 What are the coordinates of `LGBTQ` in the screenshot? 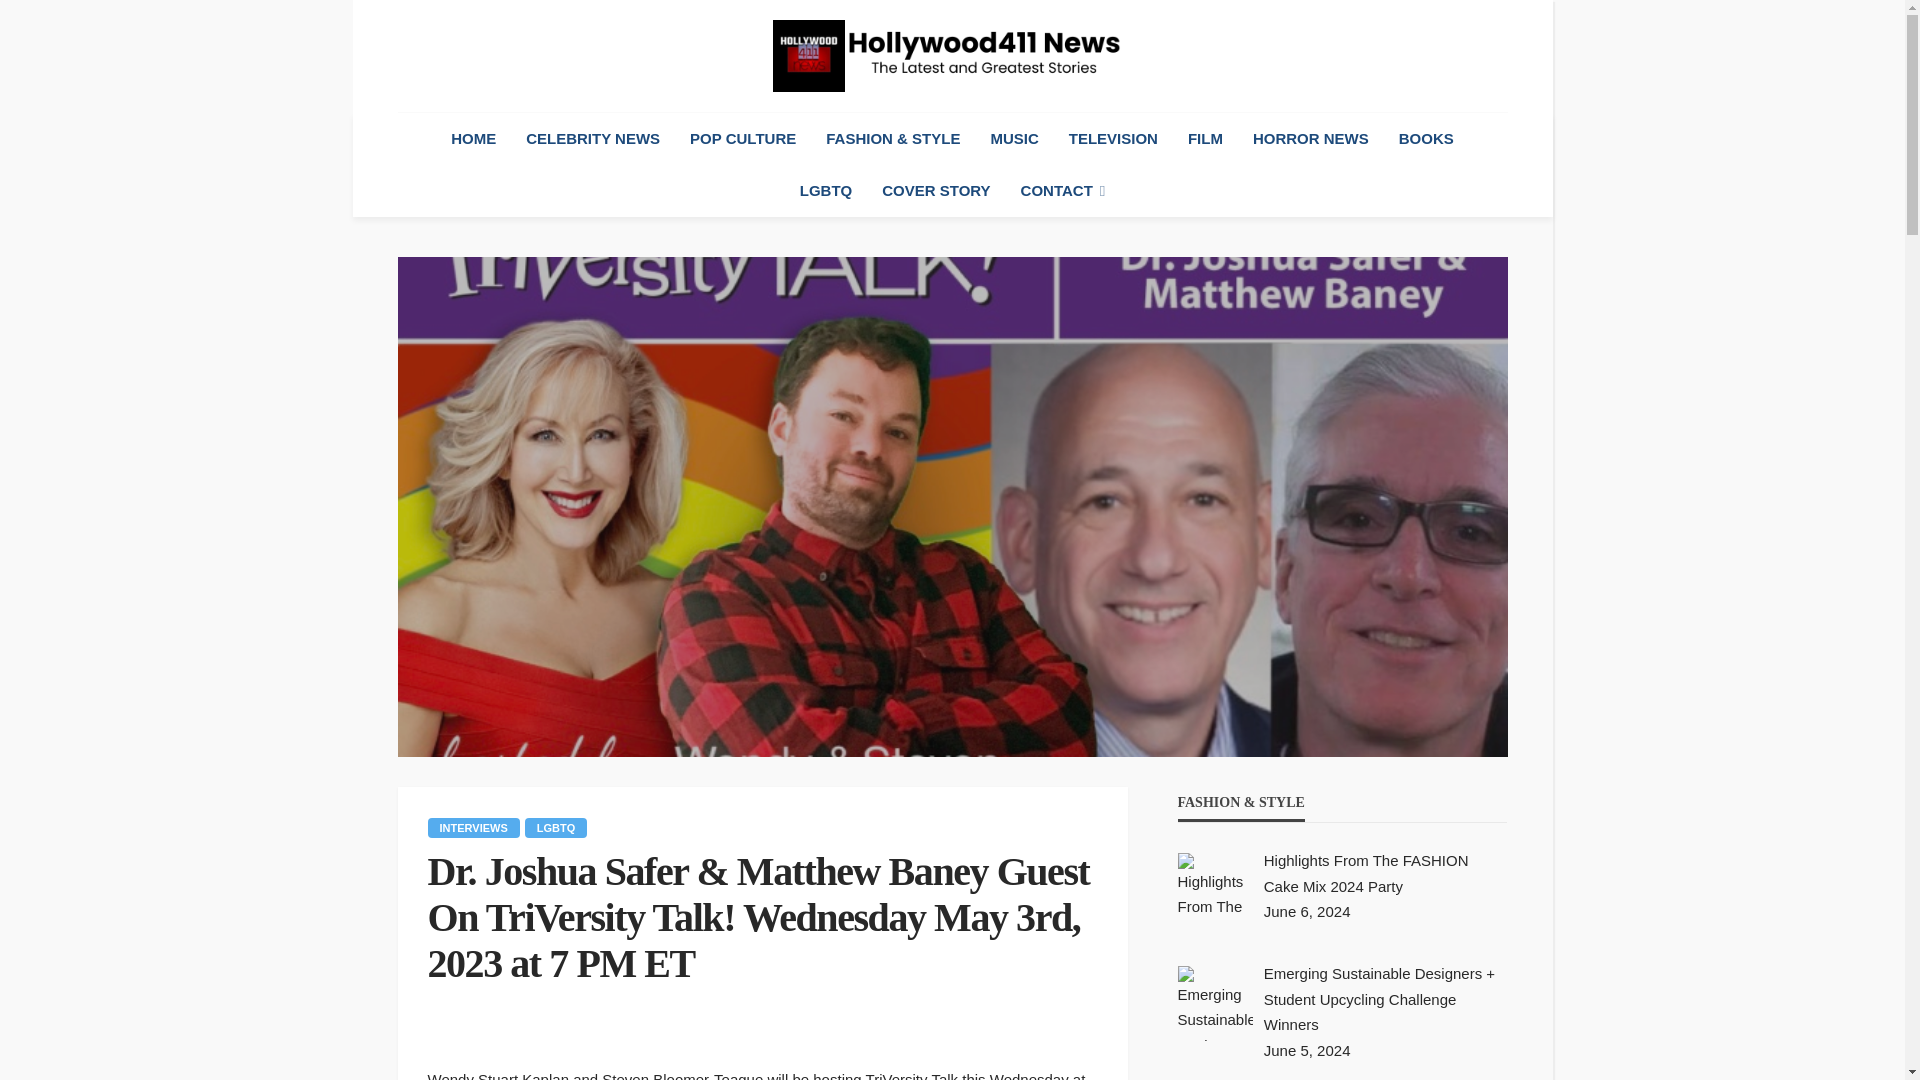 It's located at (556, 828).